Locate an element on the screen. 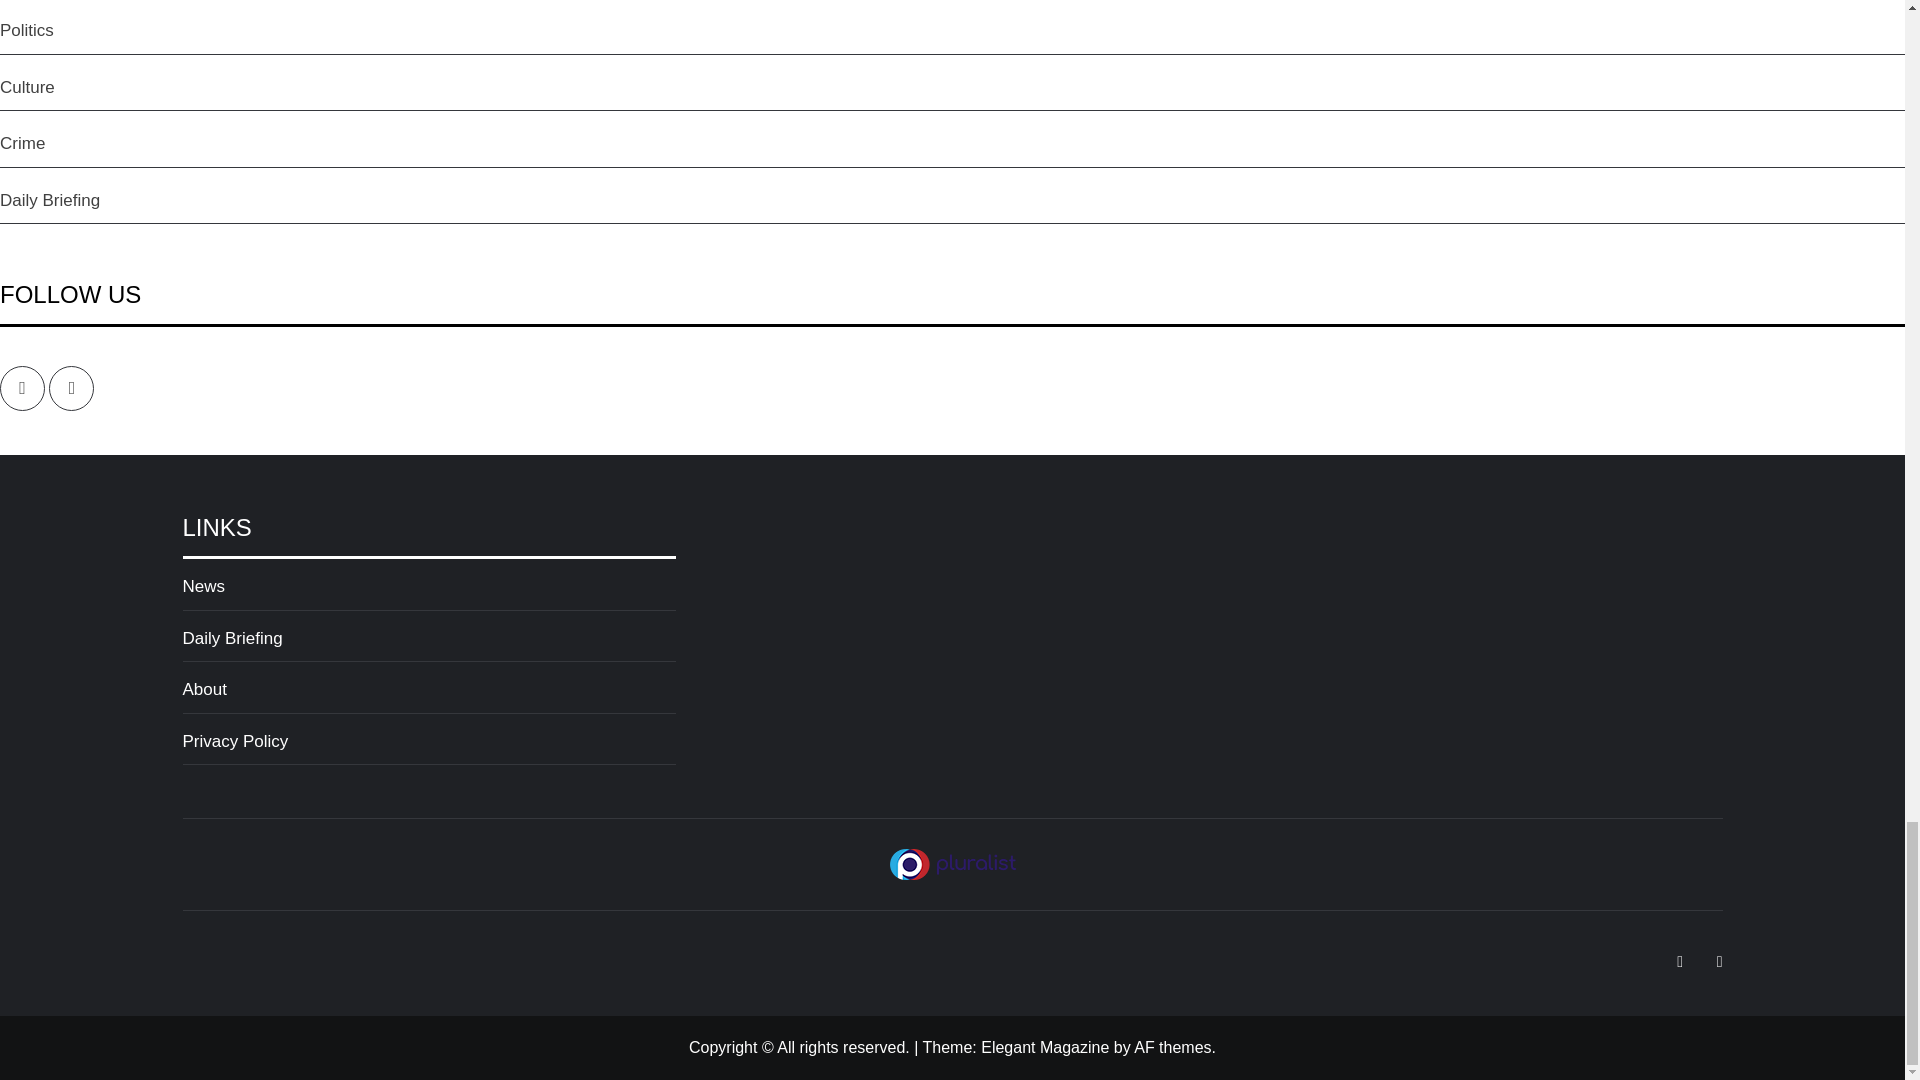  Facebook is located at coordinates (22, 388).